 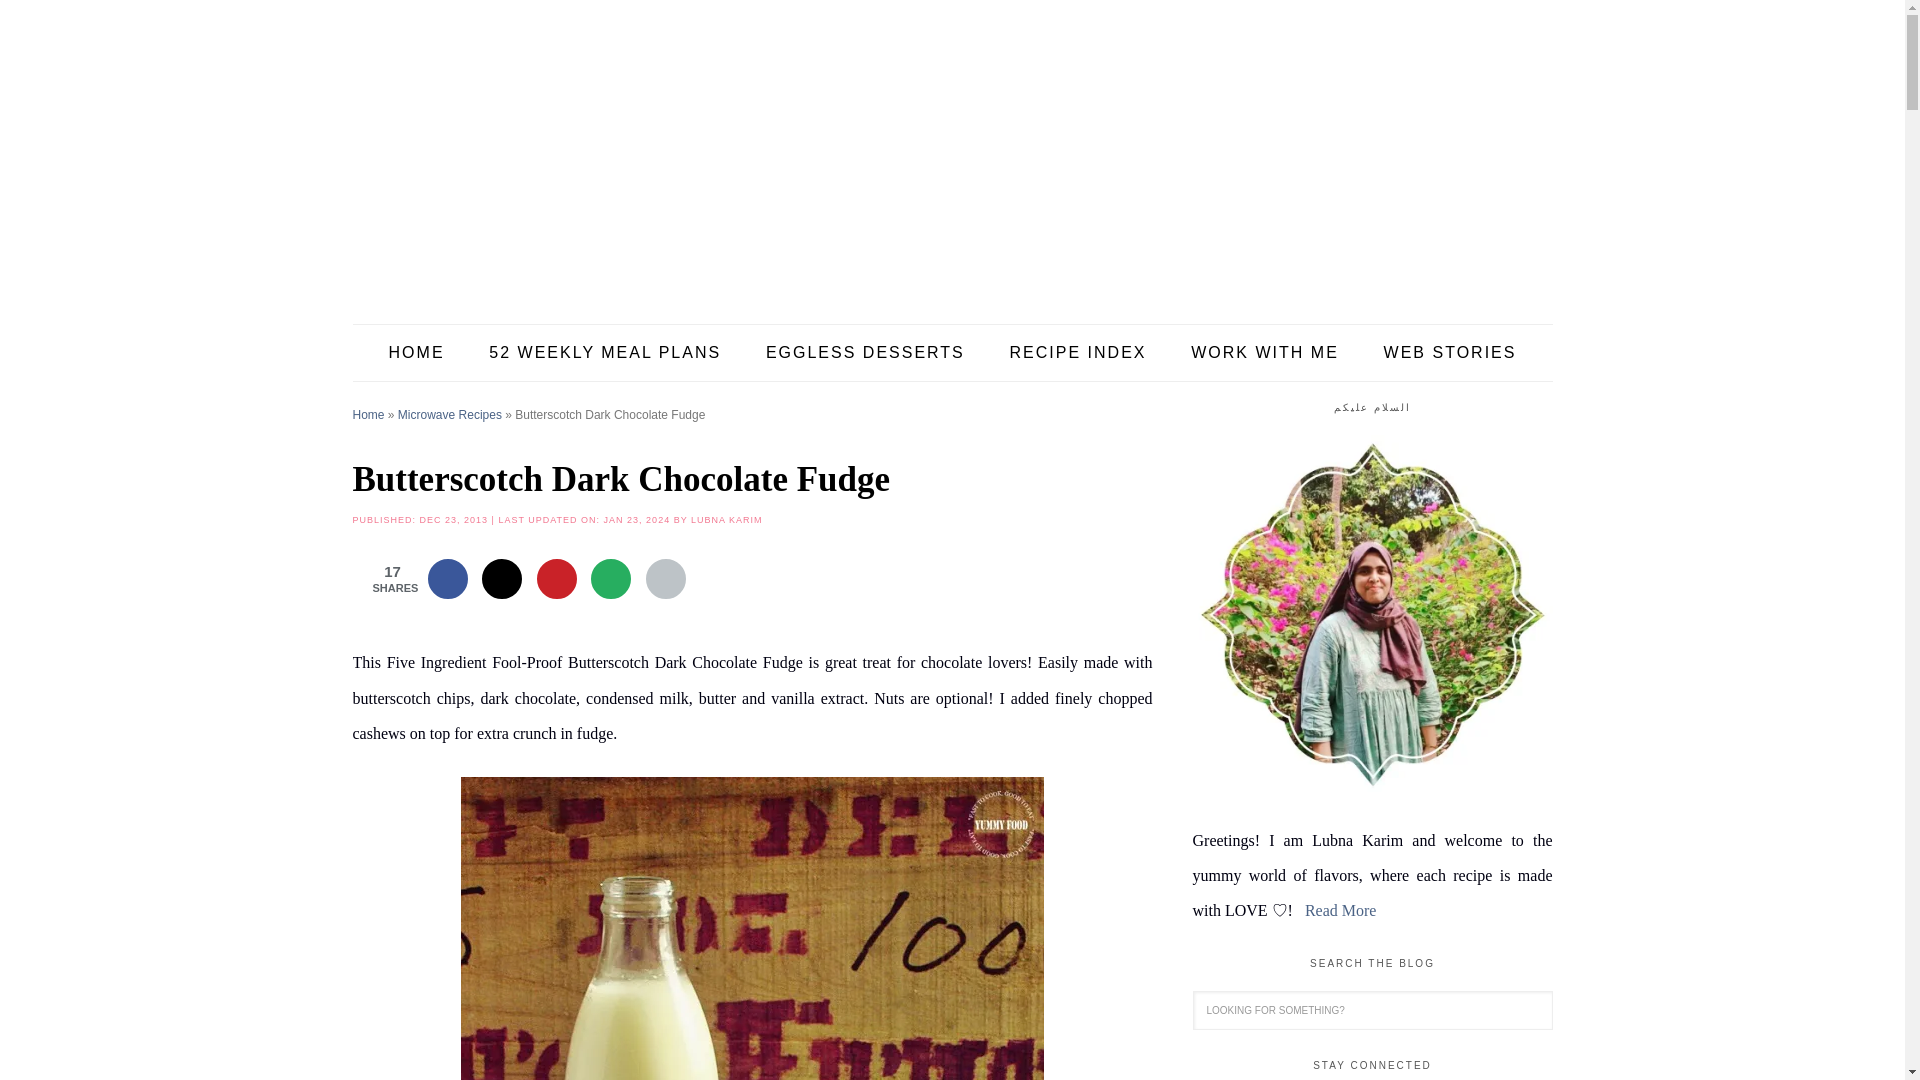 What do you see at coordinates (416, 353) in the screenshot?
I see `HOME` at bounding box center [416, 353].